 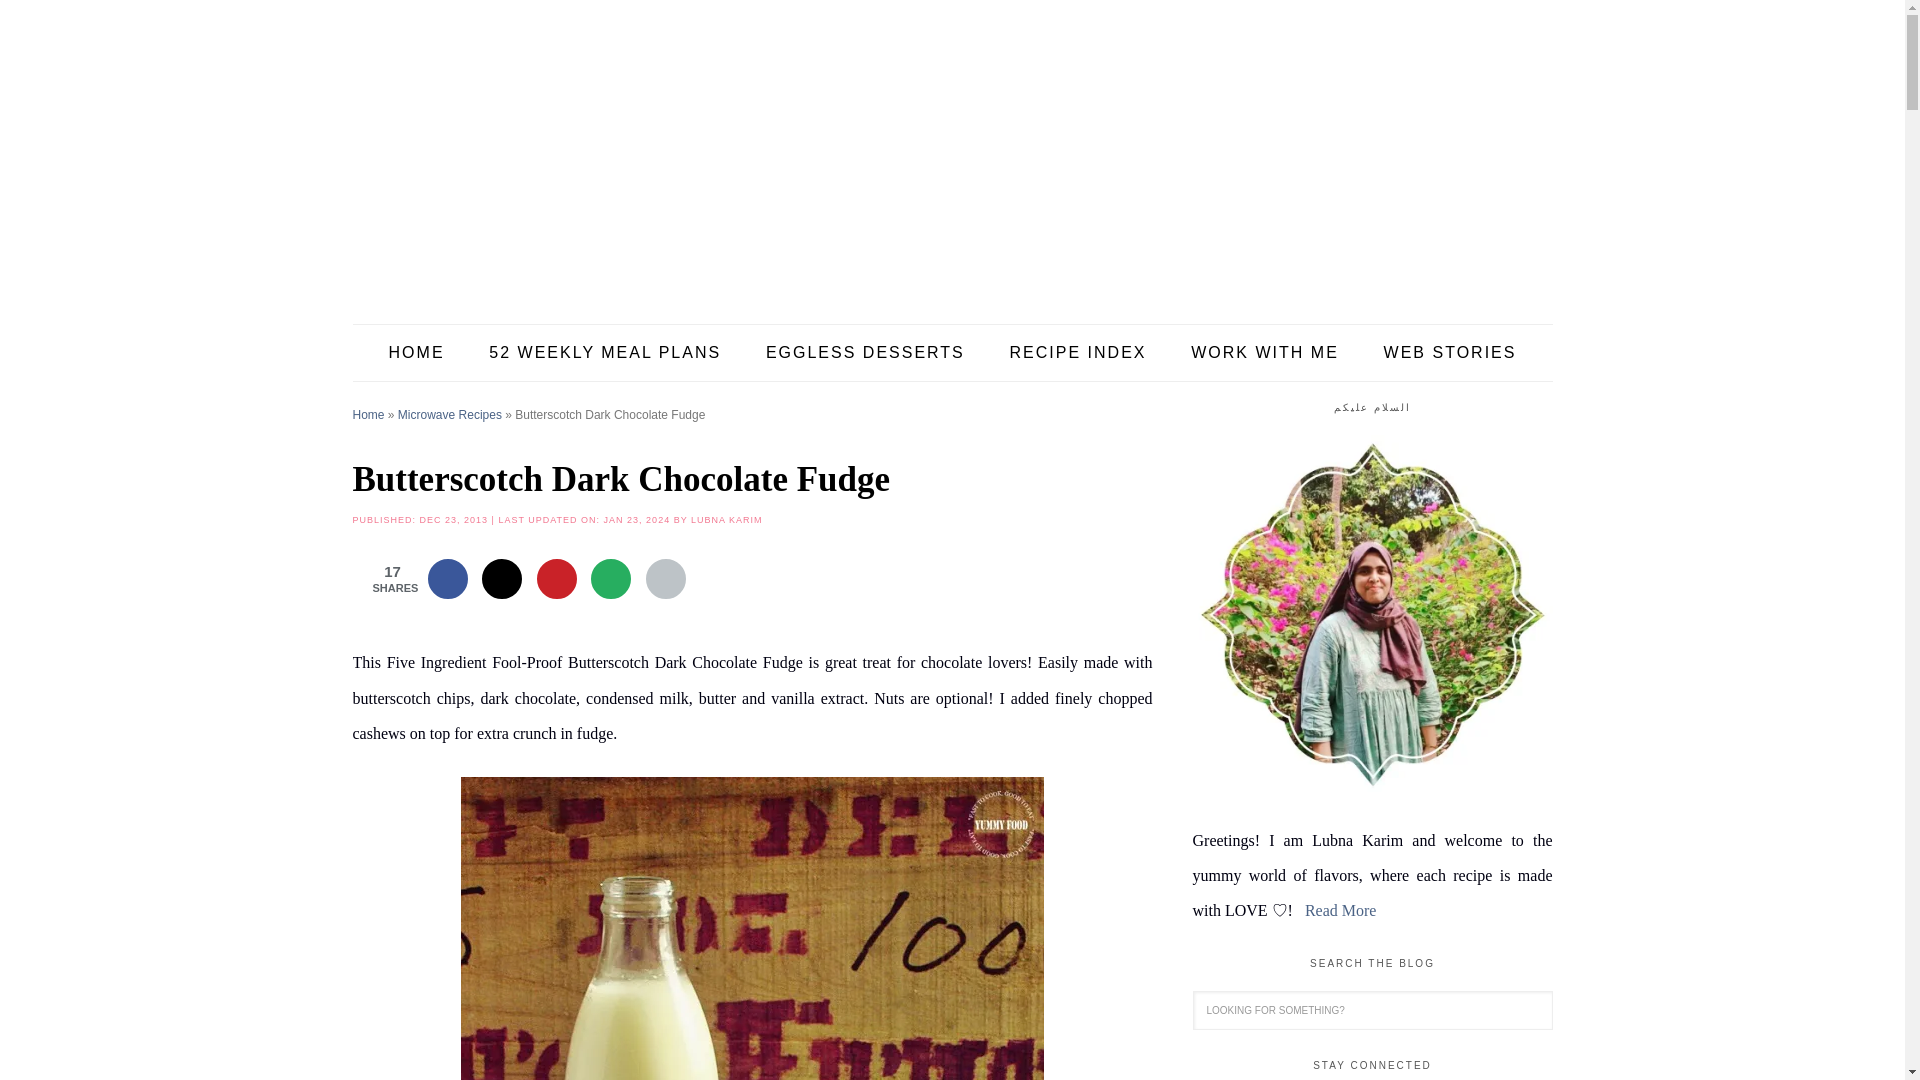 What do you see at coordinates (416, 353) in the screenshot?
I see `HOME` at bounding box center [416, 353].